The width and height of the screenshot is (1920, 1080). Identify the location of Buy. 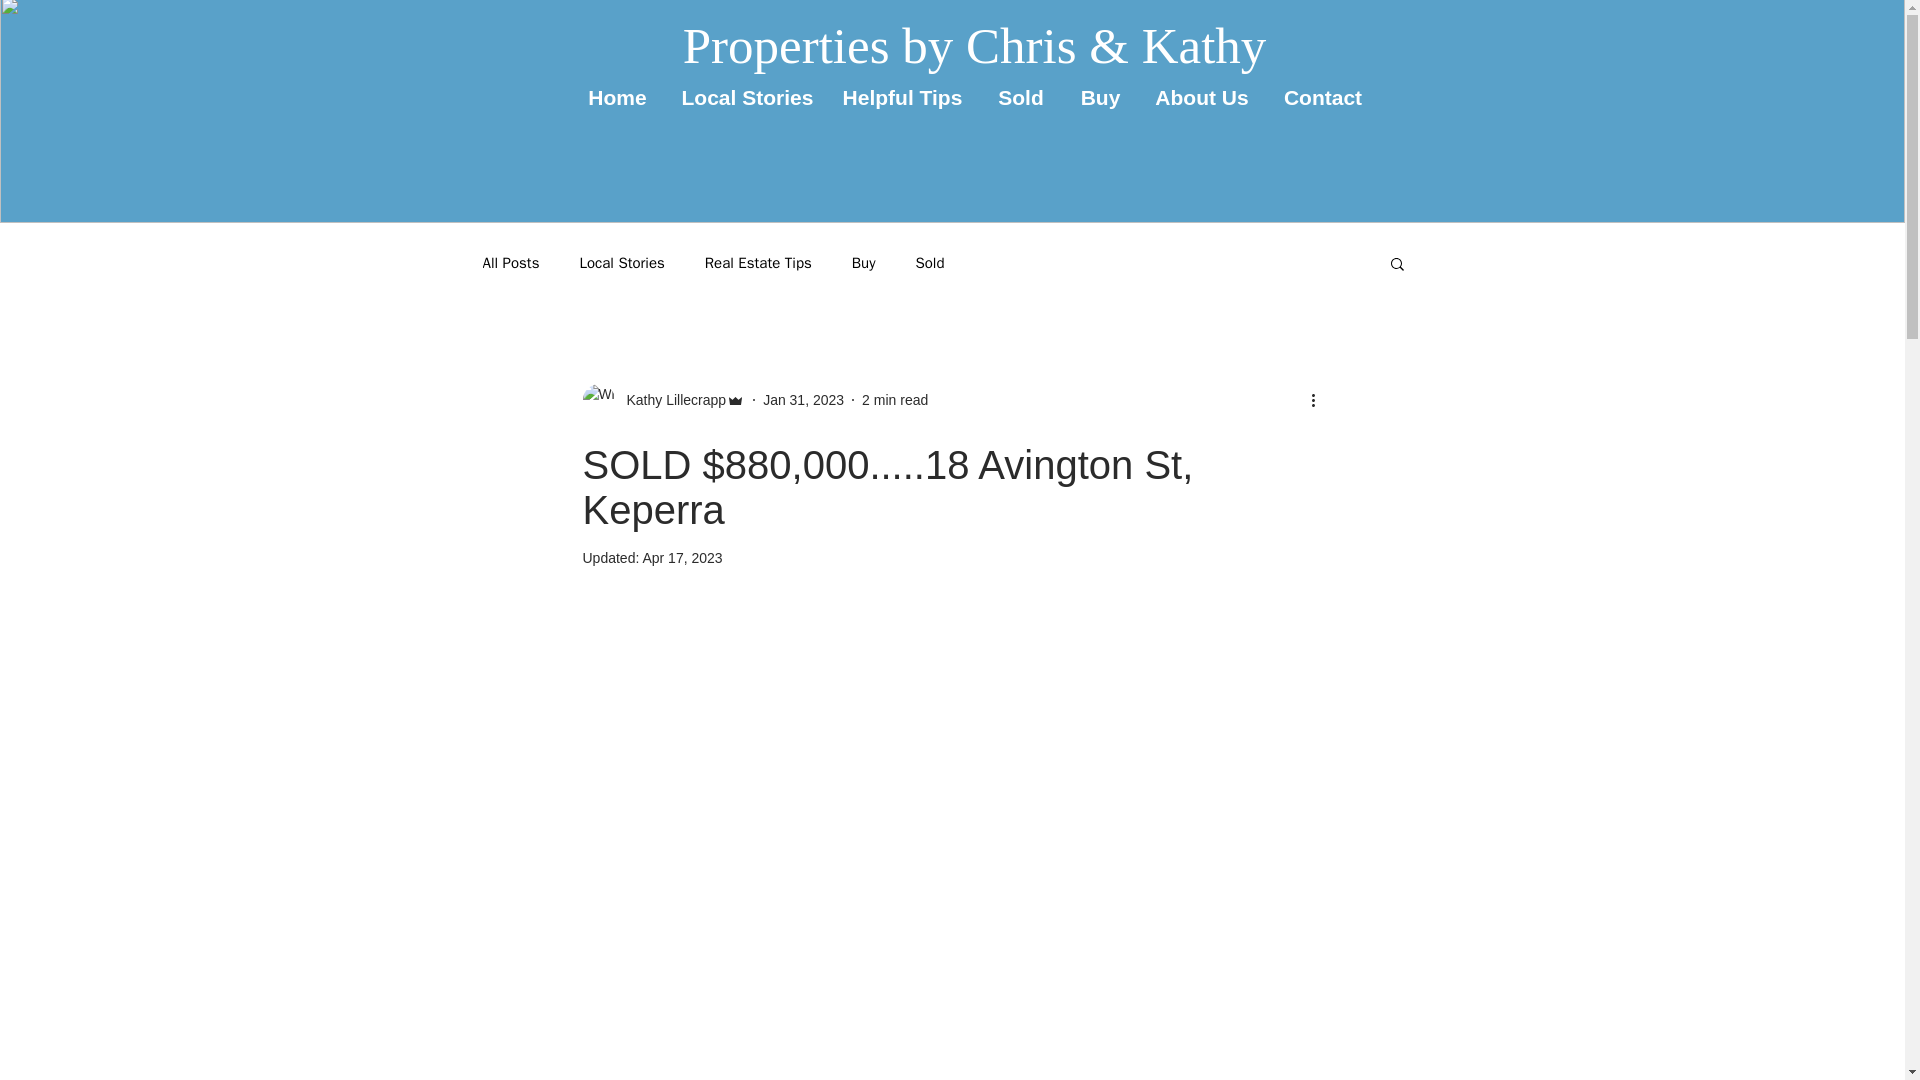
(864, 263).